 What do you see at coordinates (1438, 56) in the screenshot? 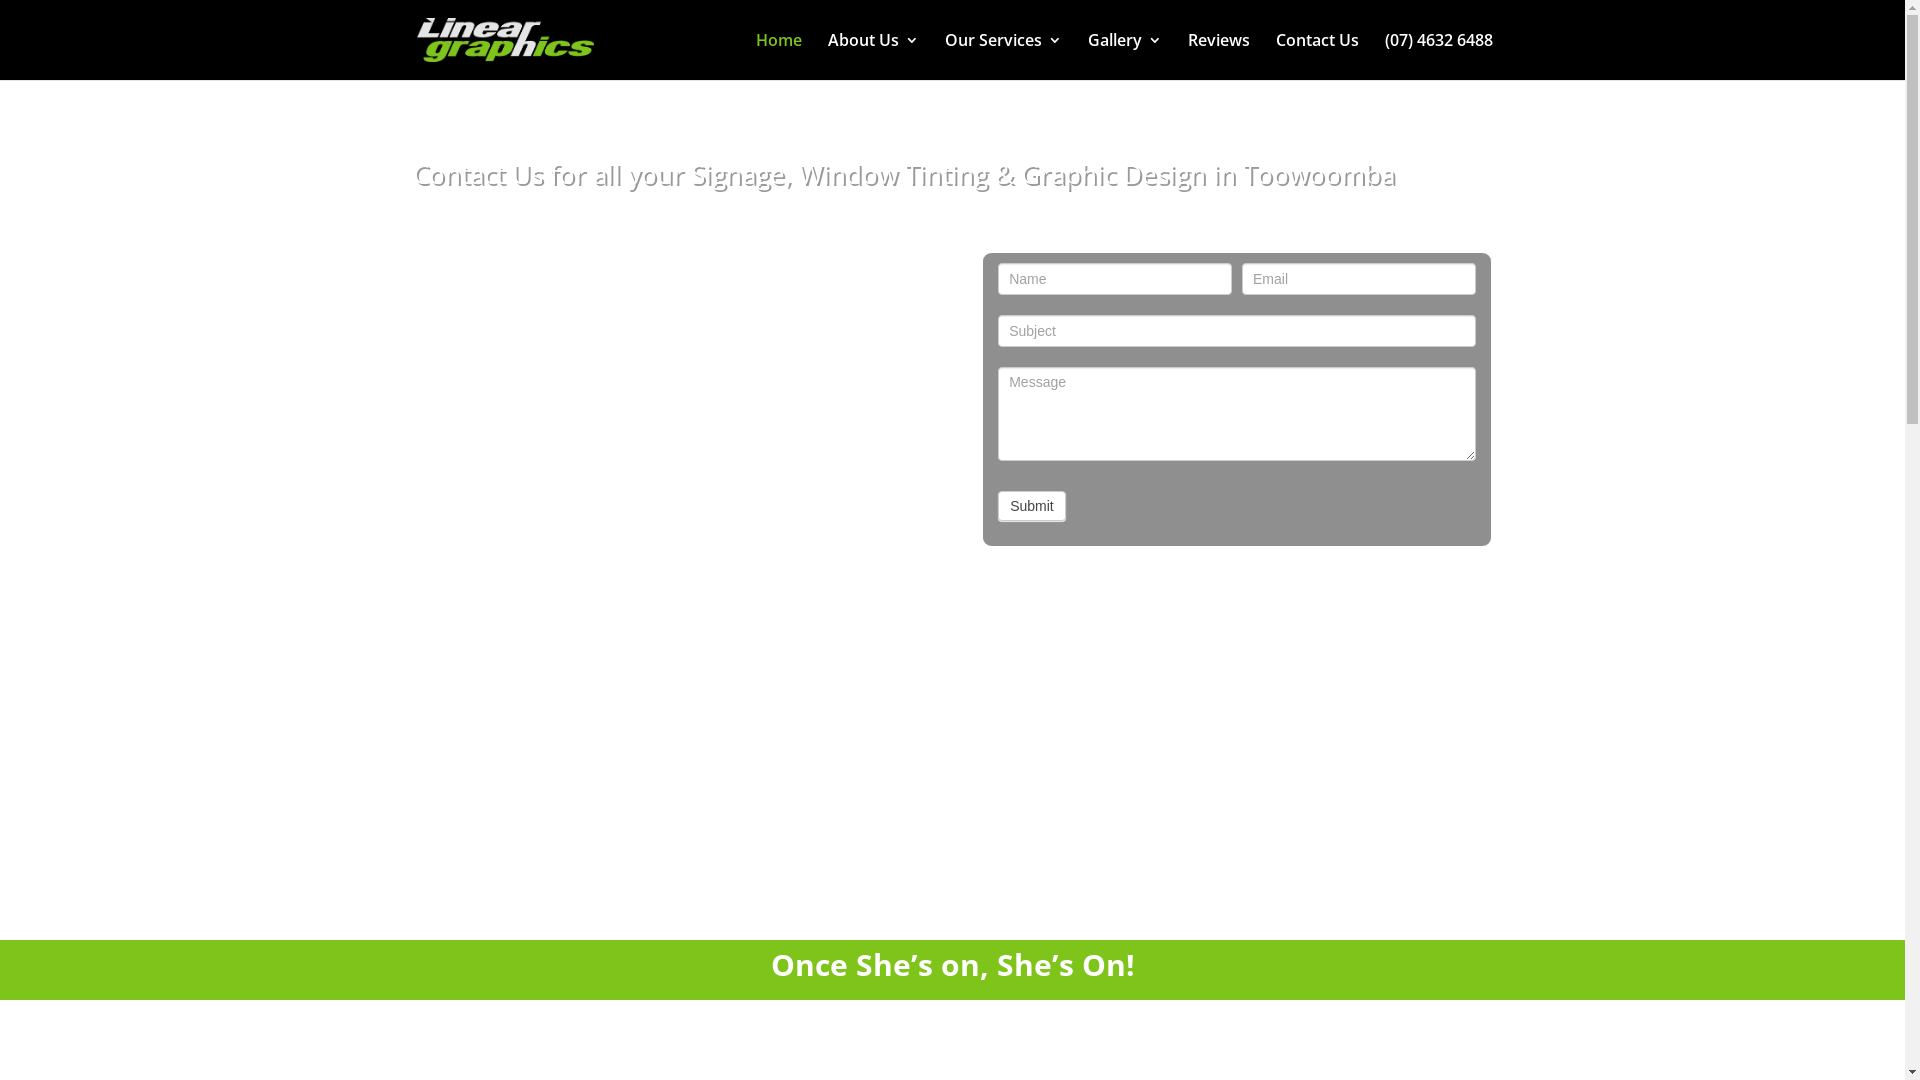
I see `(07) 4632 6488` at bounding box center [1438, 56].